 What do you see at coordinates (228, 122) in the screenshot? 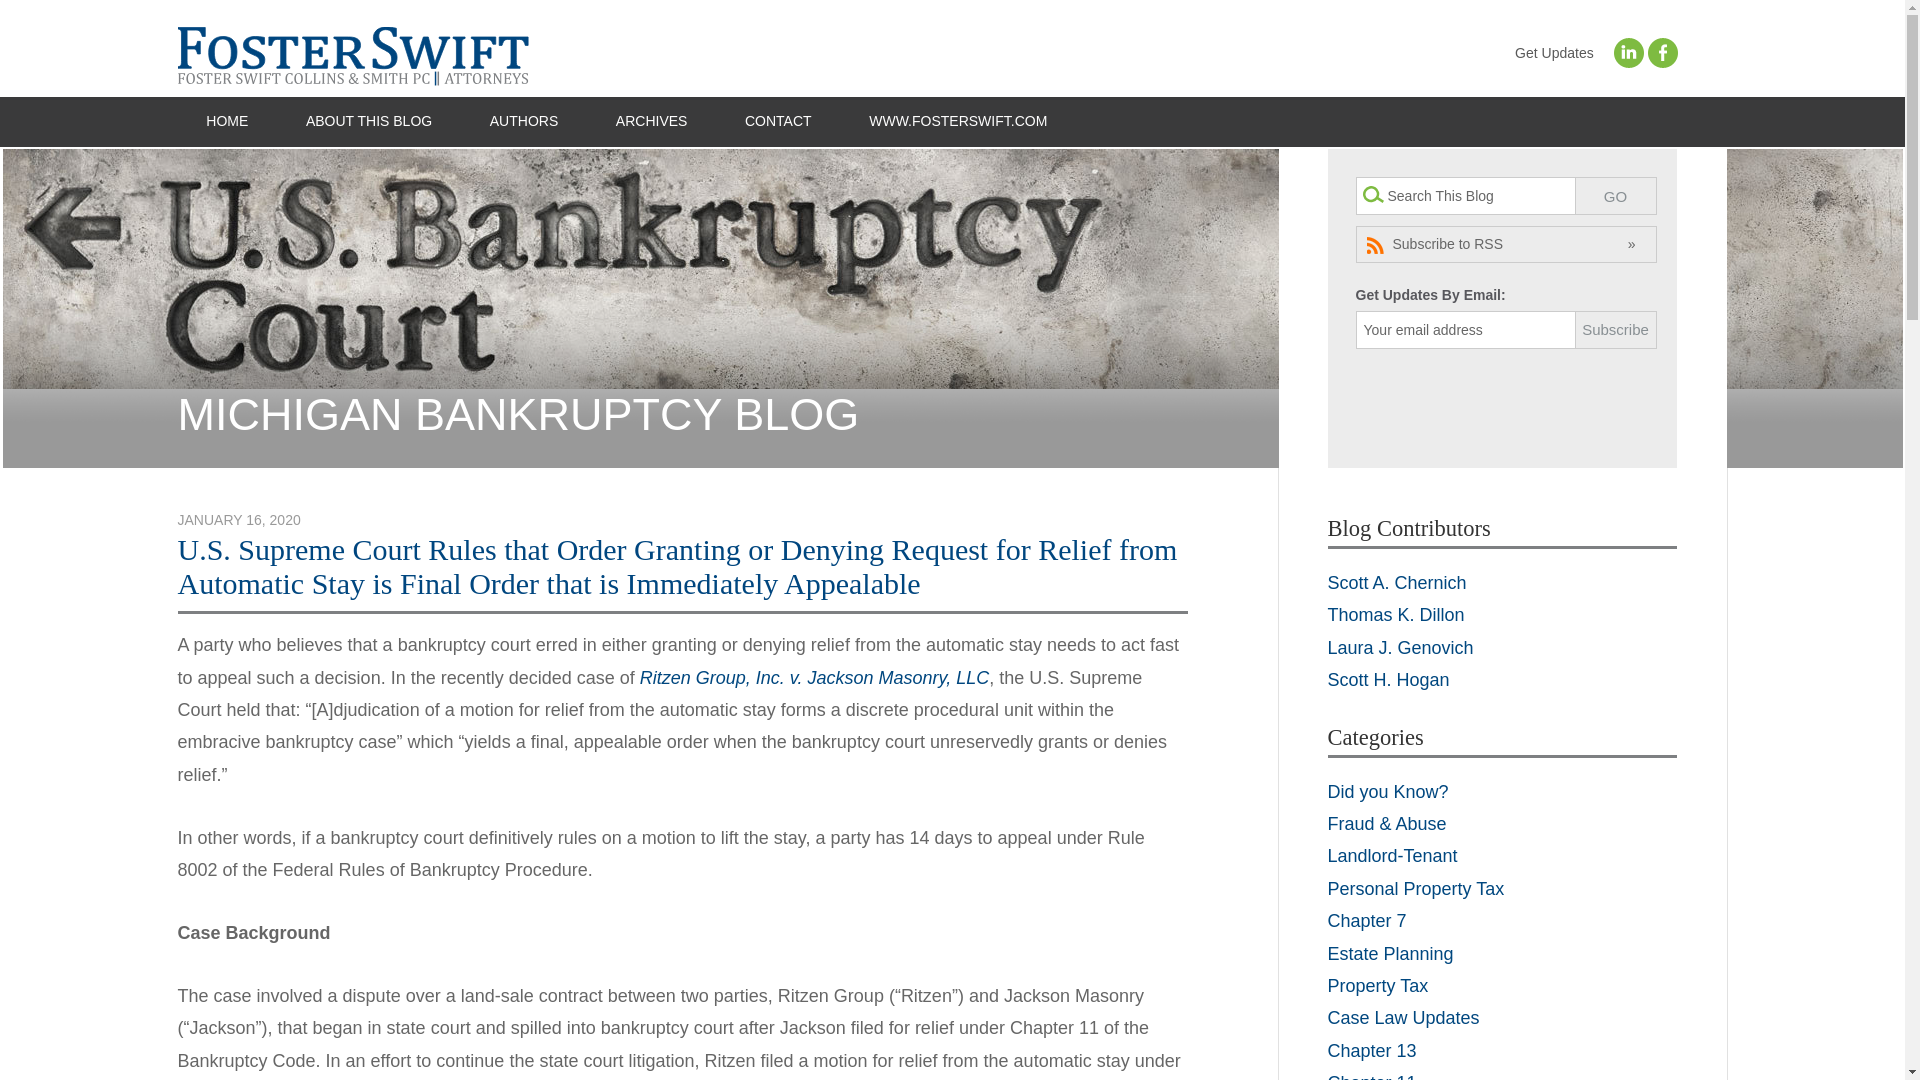
I see `HOME` at bounding box center [228, 122].